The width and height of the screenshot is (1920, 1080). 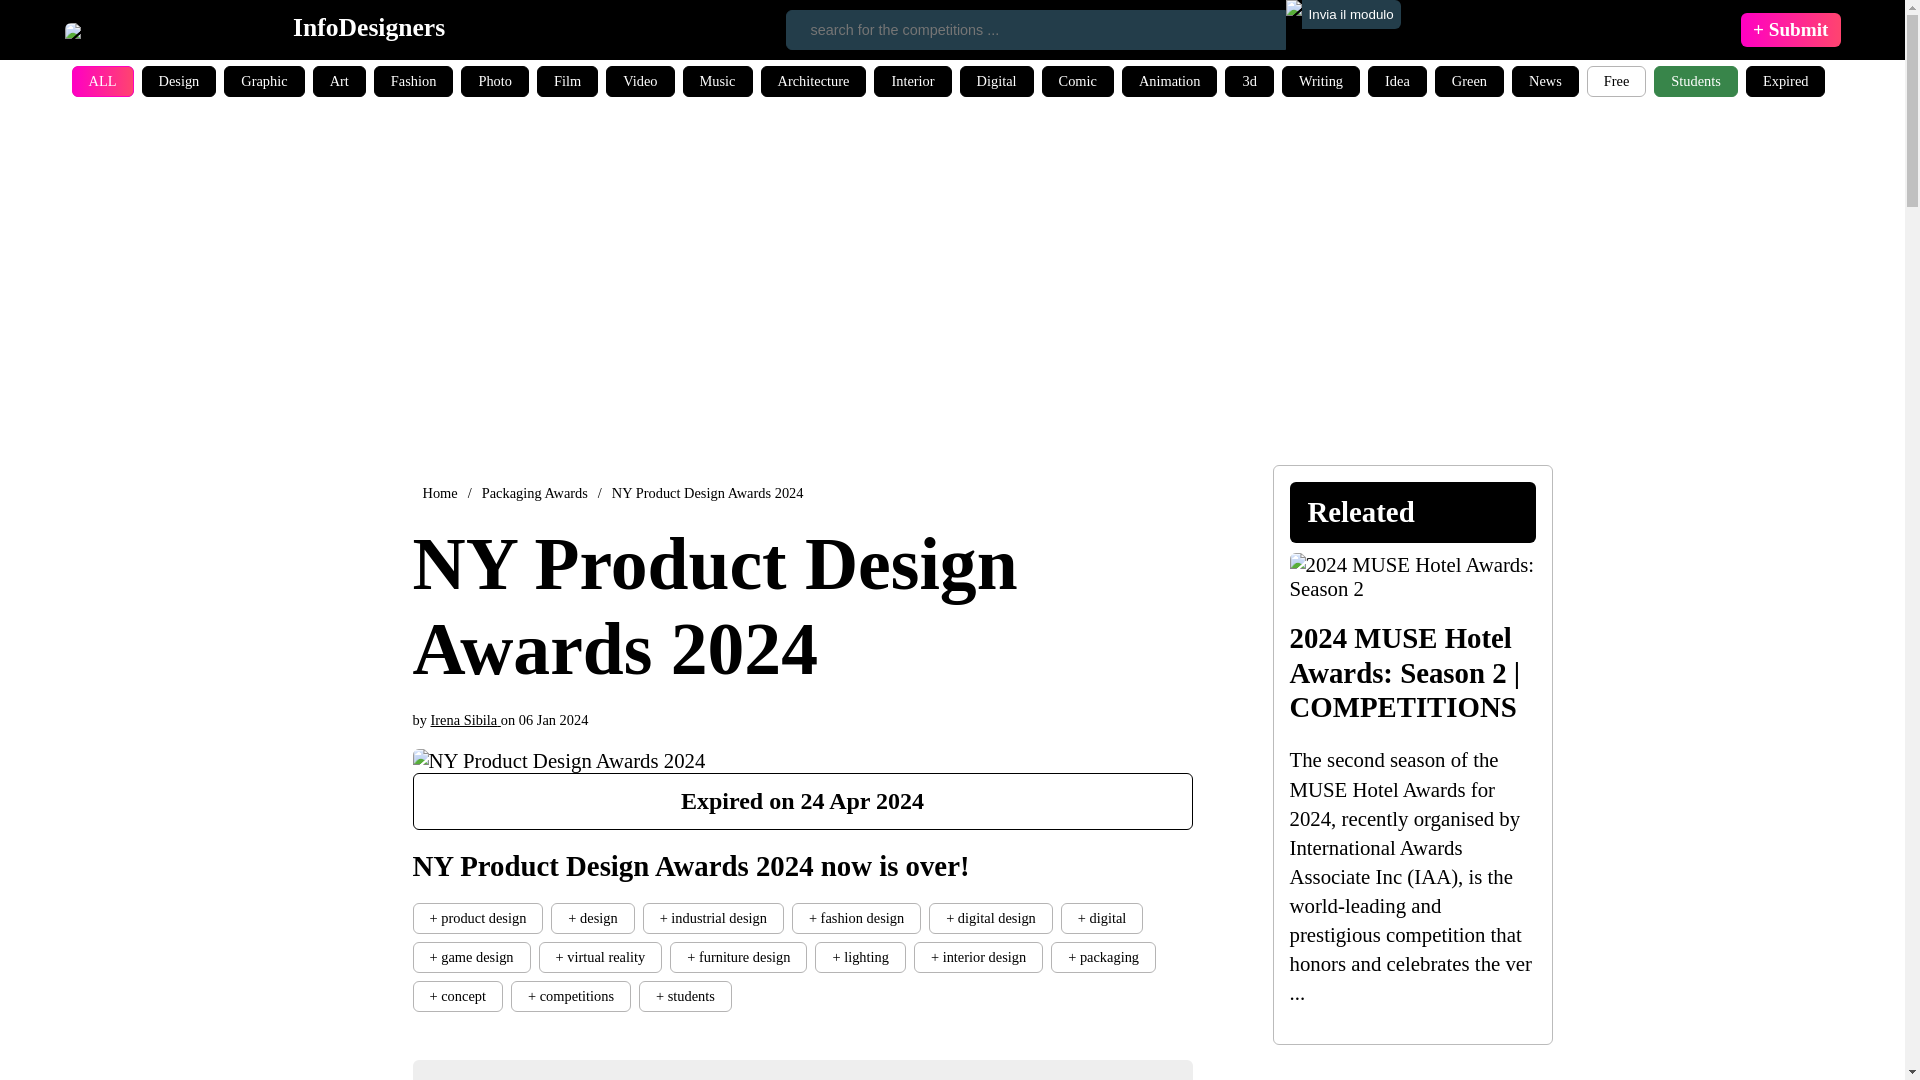 I want to click on idea awards, so click(x=1396, y=81).